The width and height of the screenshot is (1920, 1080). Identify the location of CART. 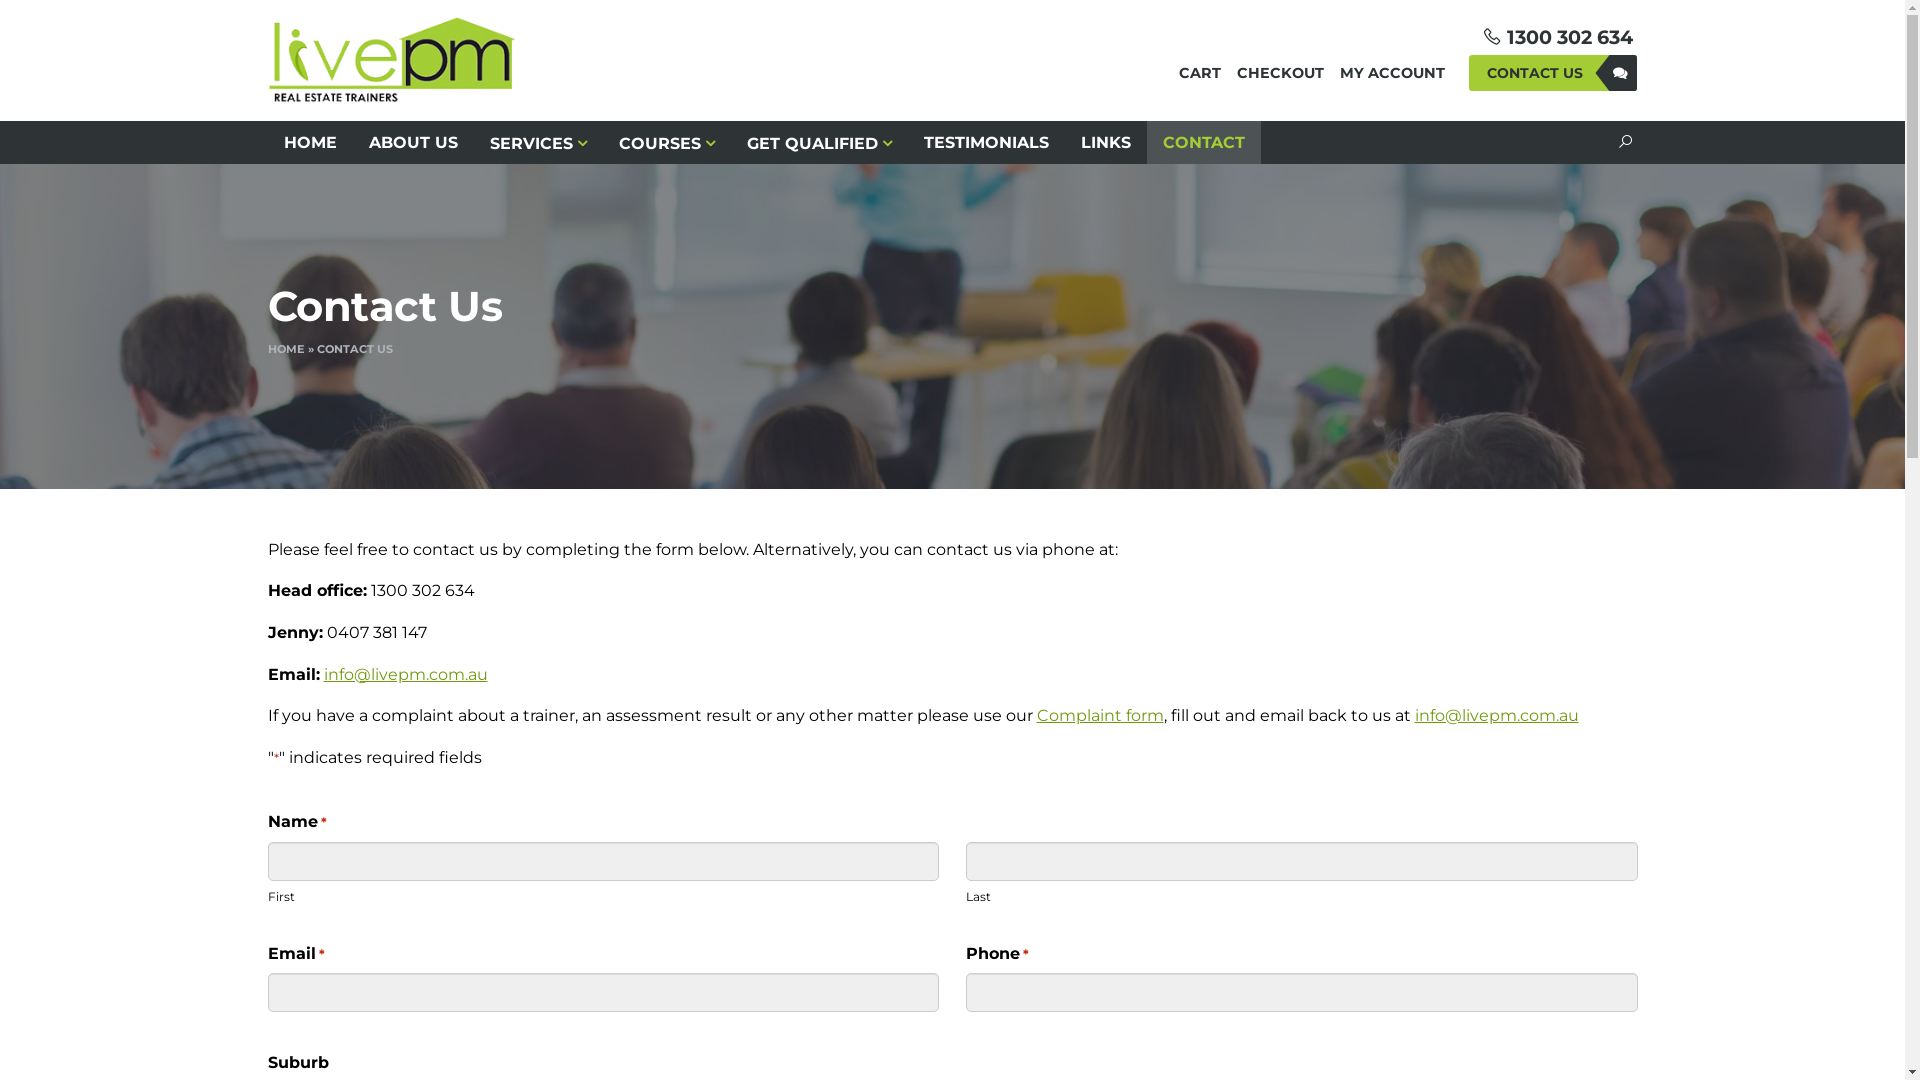
(1200, 73).